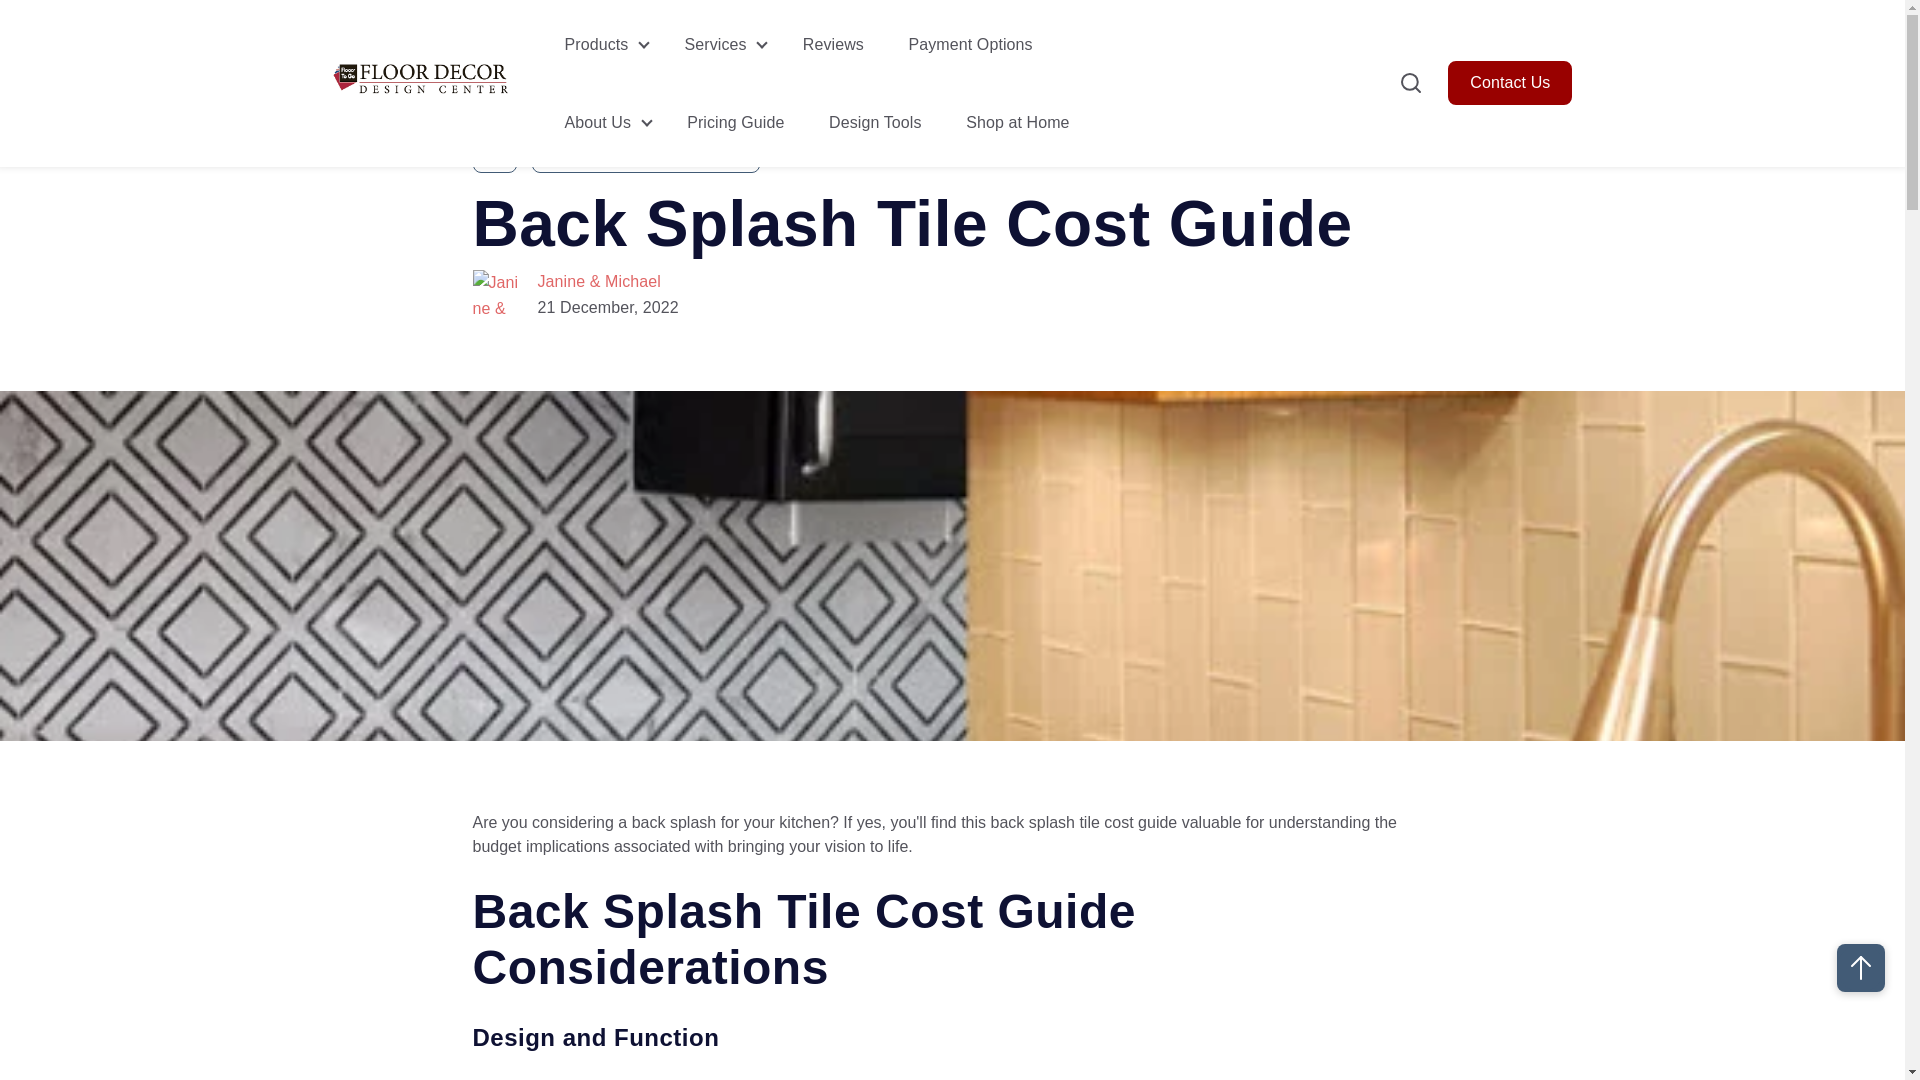 Image resolution: width=1920 pixels, height=1080 pixels. Describe the element at coordinates (596, 44) in the screenshot. I see `Products` at that location.